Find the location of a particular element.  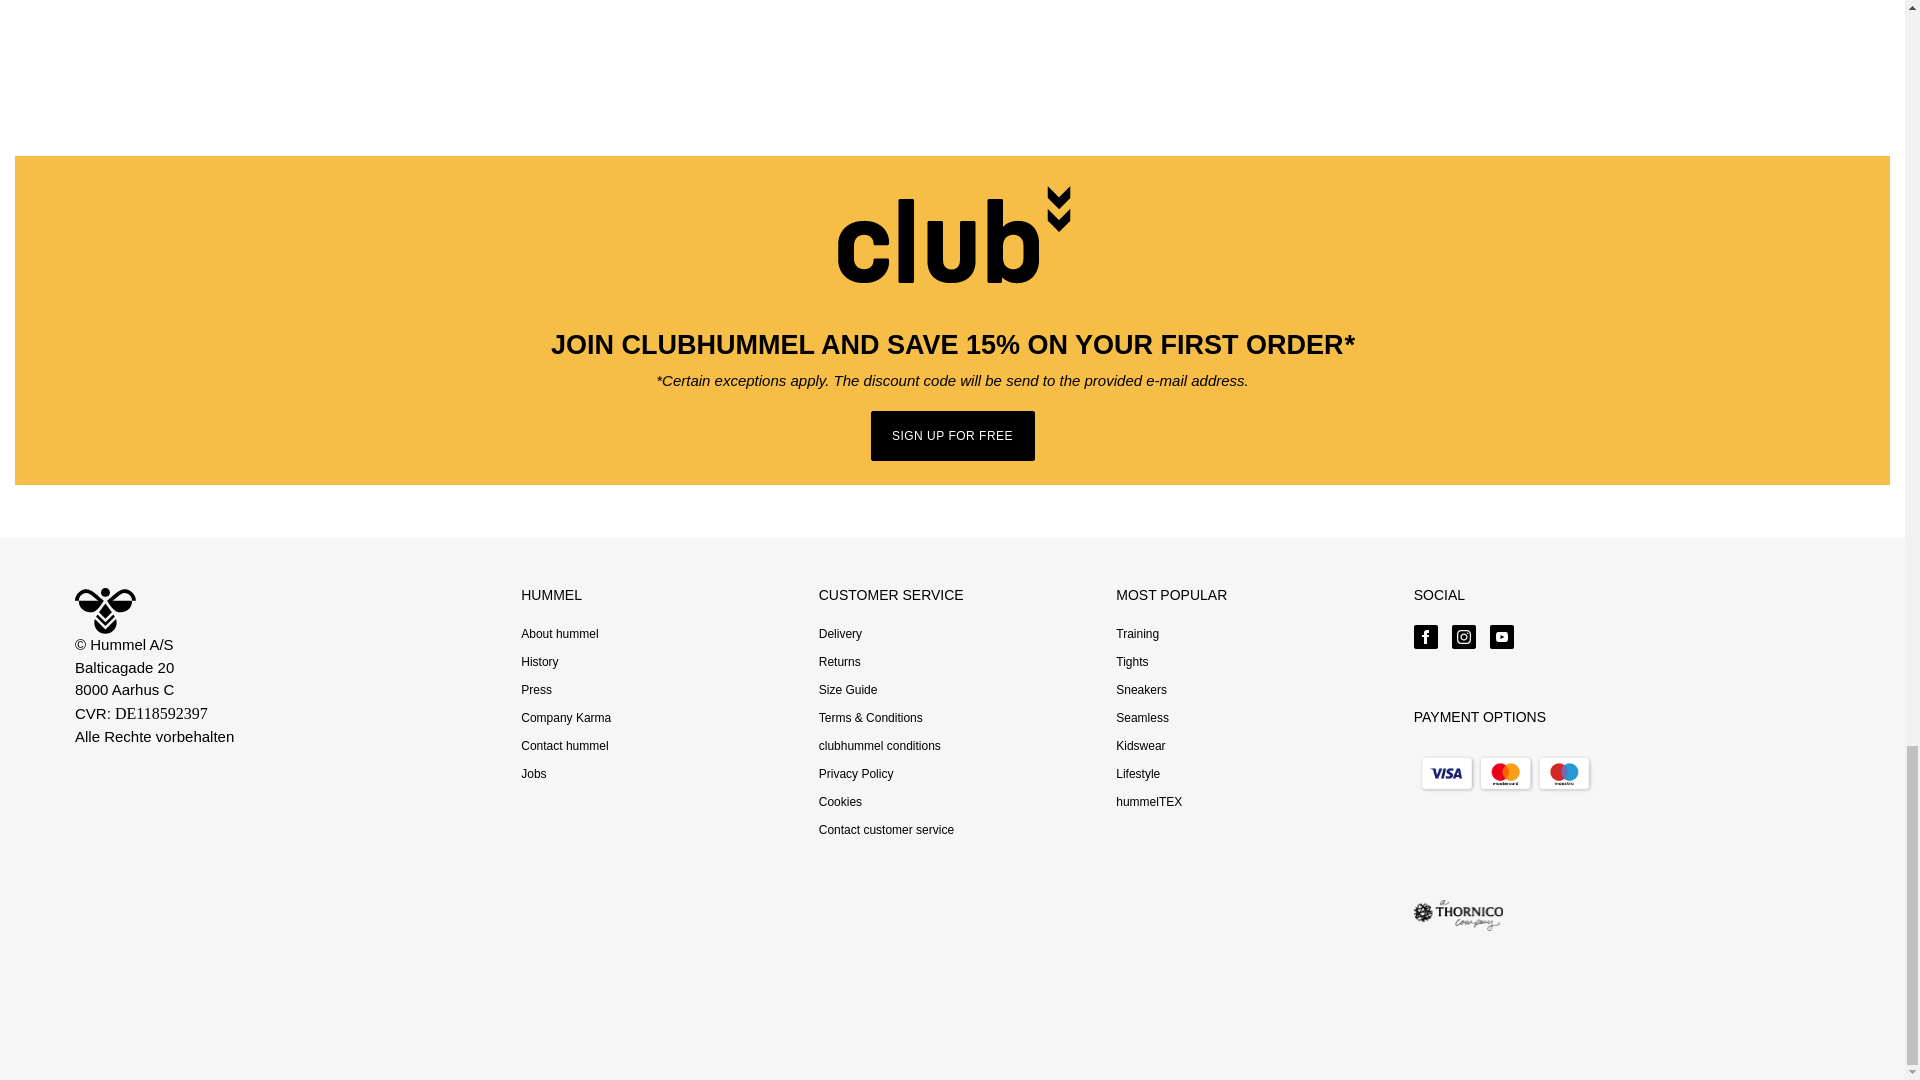

Go to Jobs is located at coordinates (532, 773).